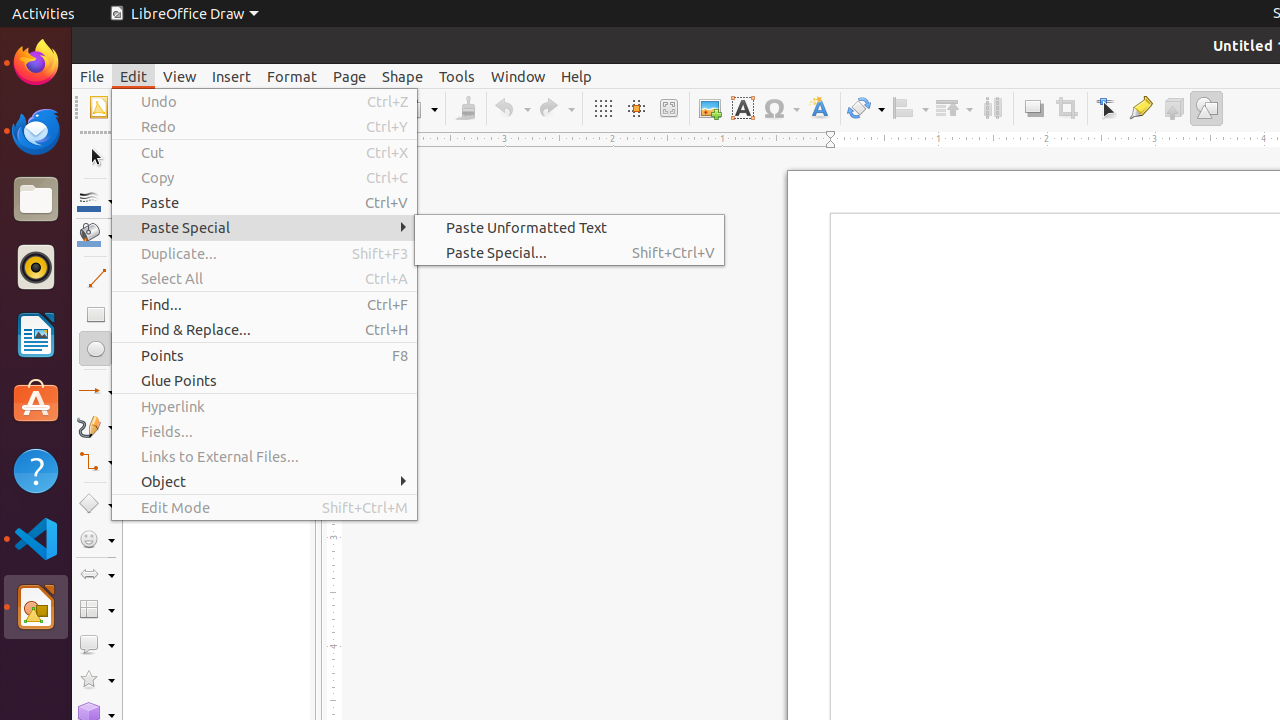 This screenshot has width=1280, height=720. I want to click on Glue Points, so click(264, 380).